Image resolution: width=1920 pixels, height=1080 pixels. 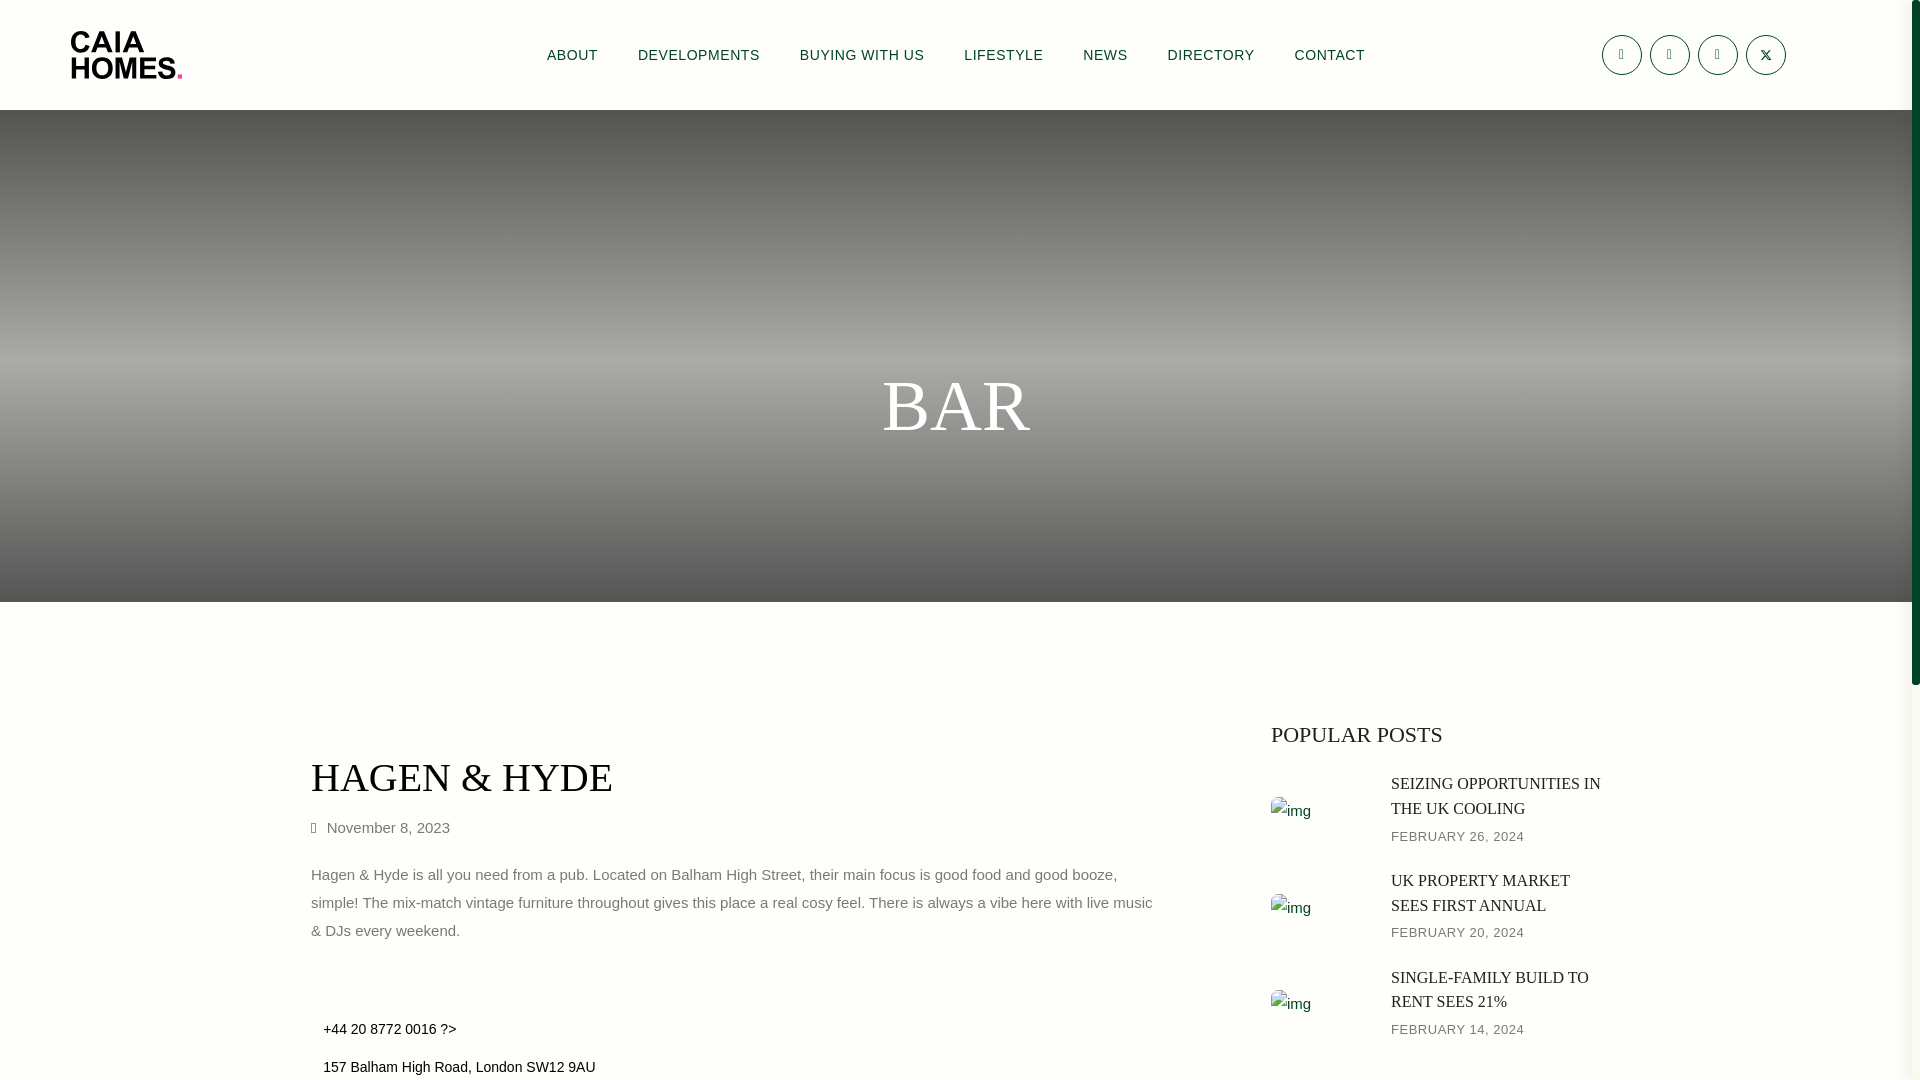 What do you see at coordinates (1330, 55) in the screenshot?
I see `CONTACT` at bounding box center [1330, 55].